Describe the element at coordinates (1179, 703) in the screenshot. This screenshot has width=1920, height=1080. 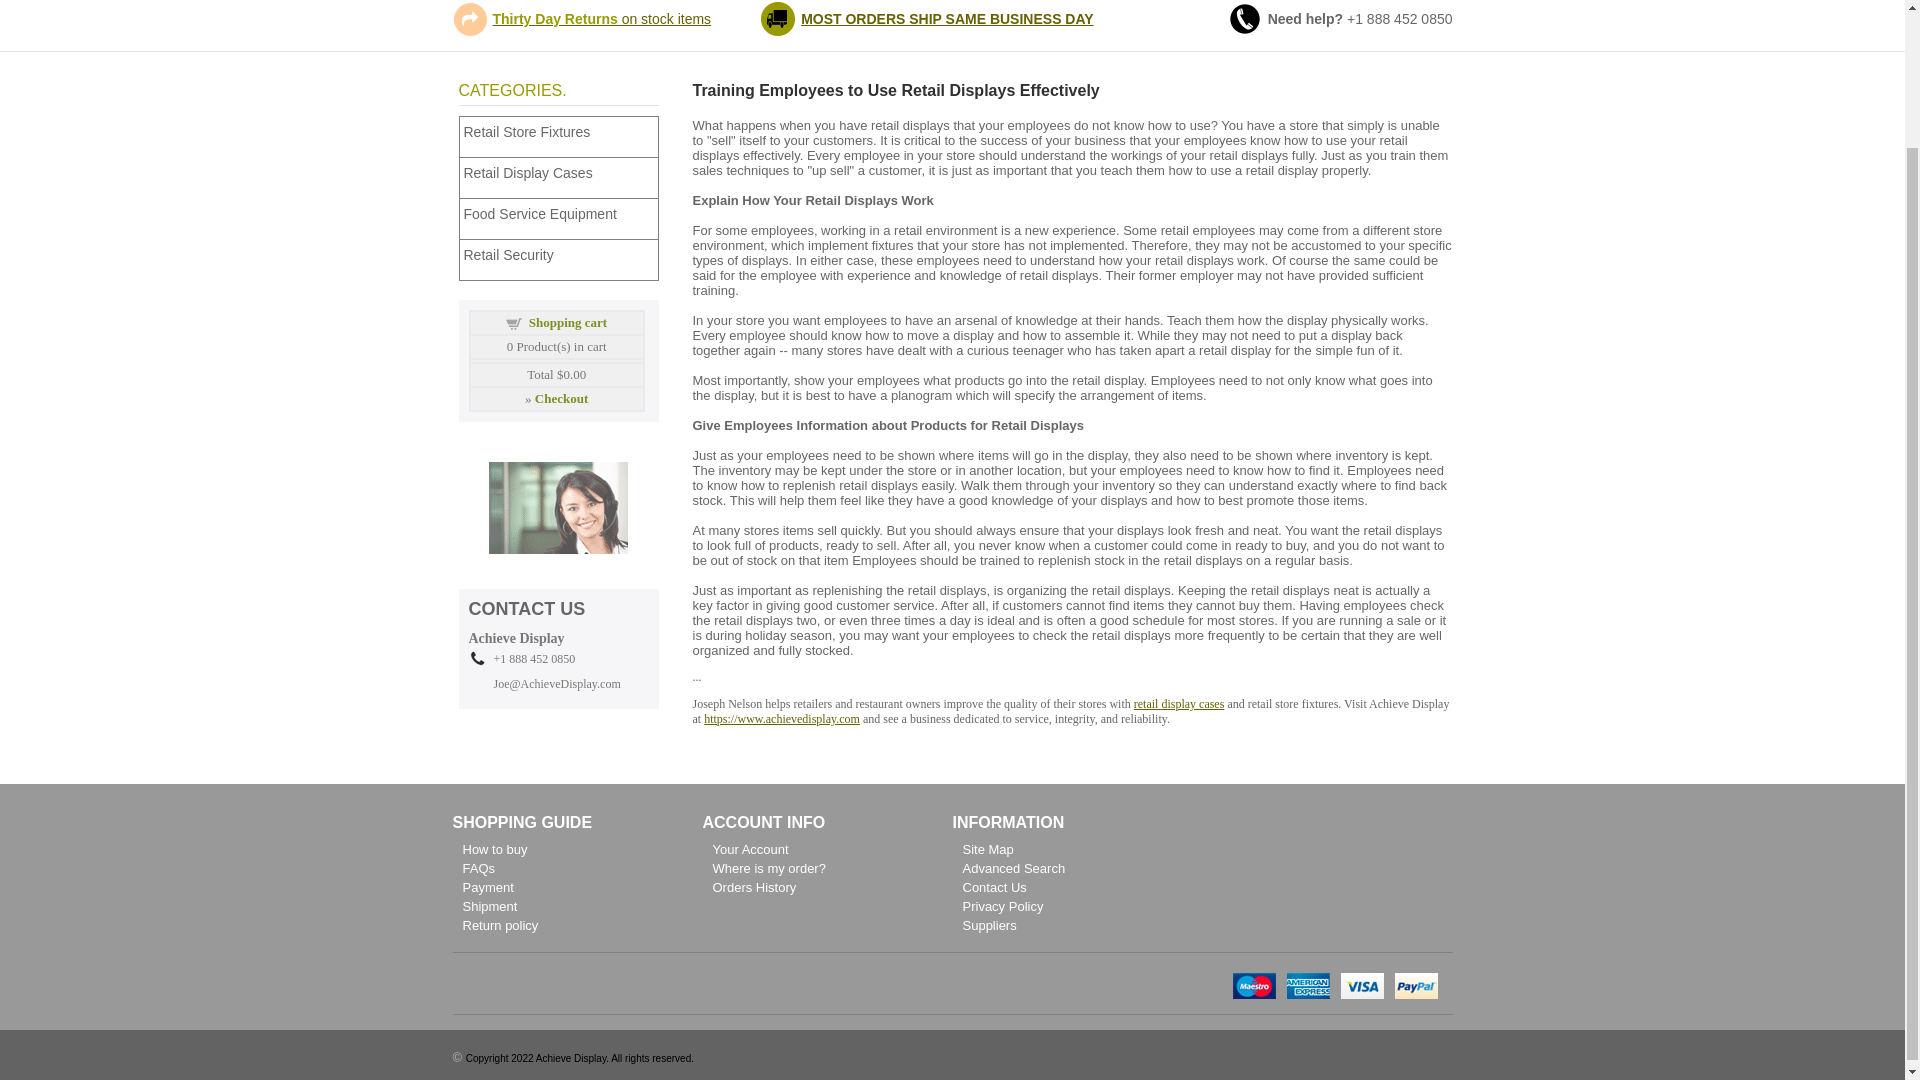
I see `retail display cases` at that location.